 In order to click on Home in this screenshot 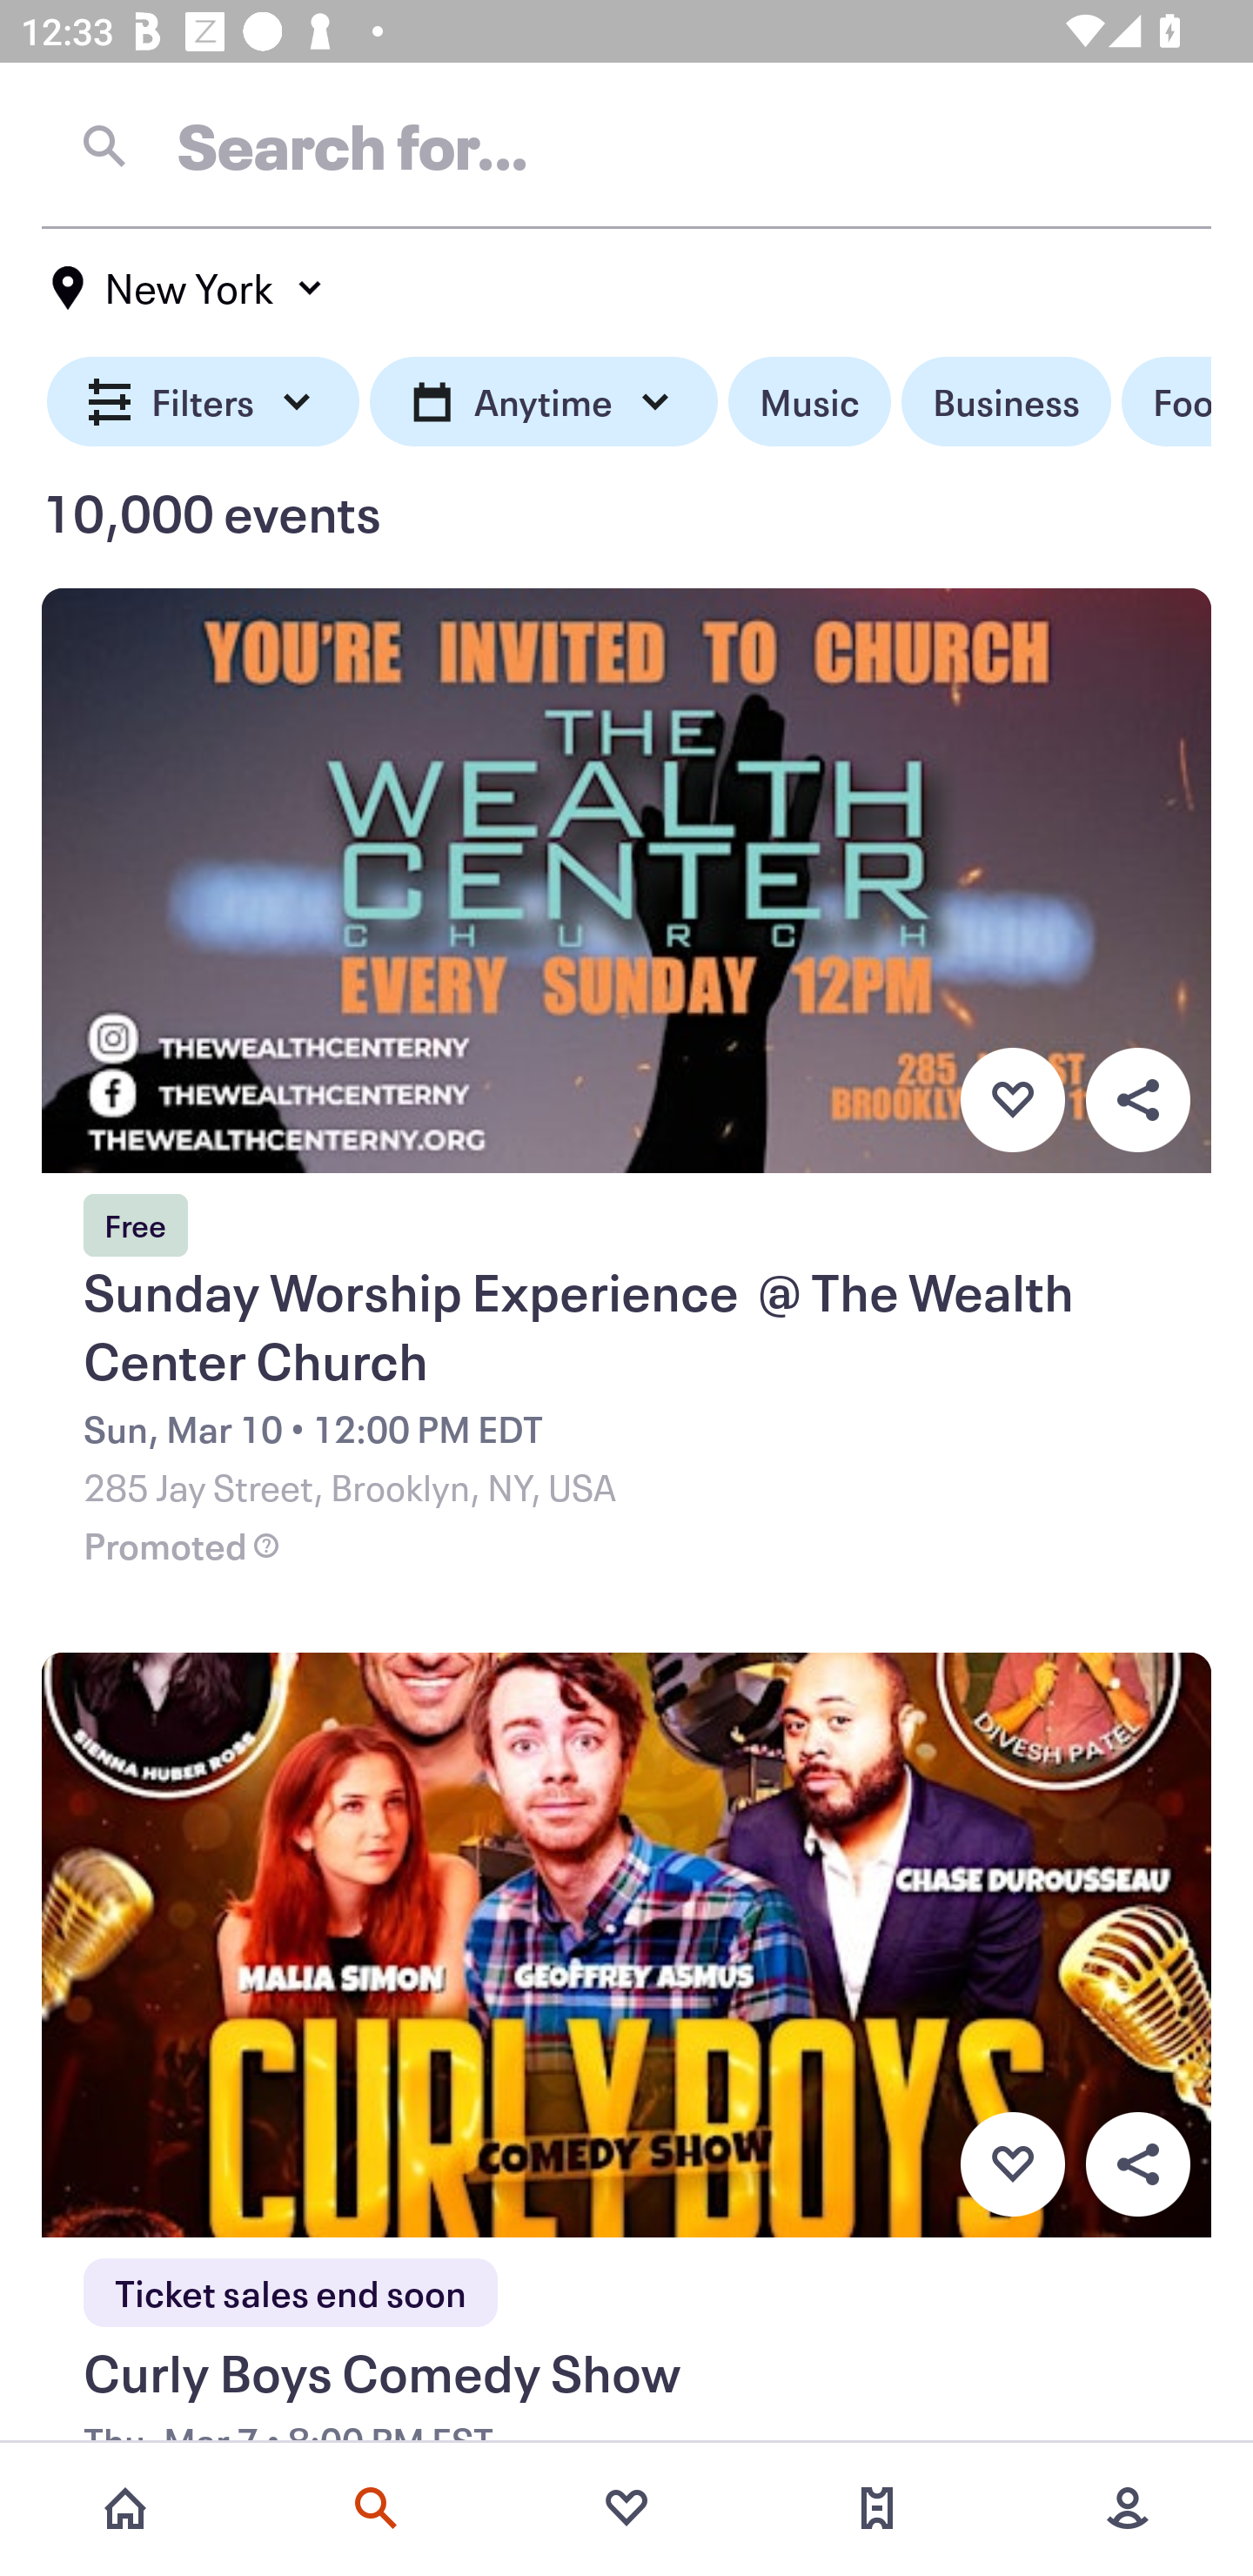, I will do `click(125, 2508)`.